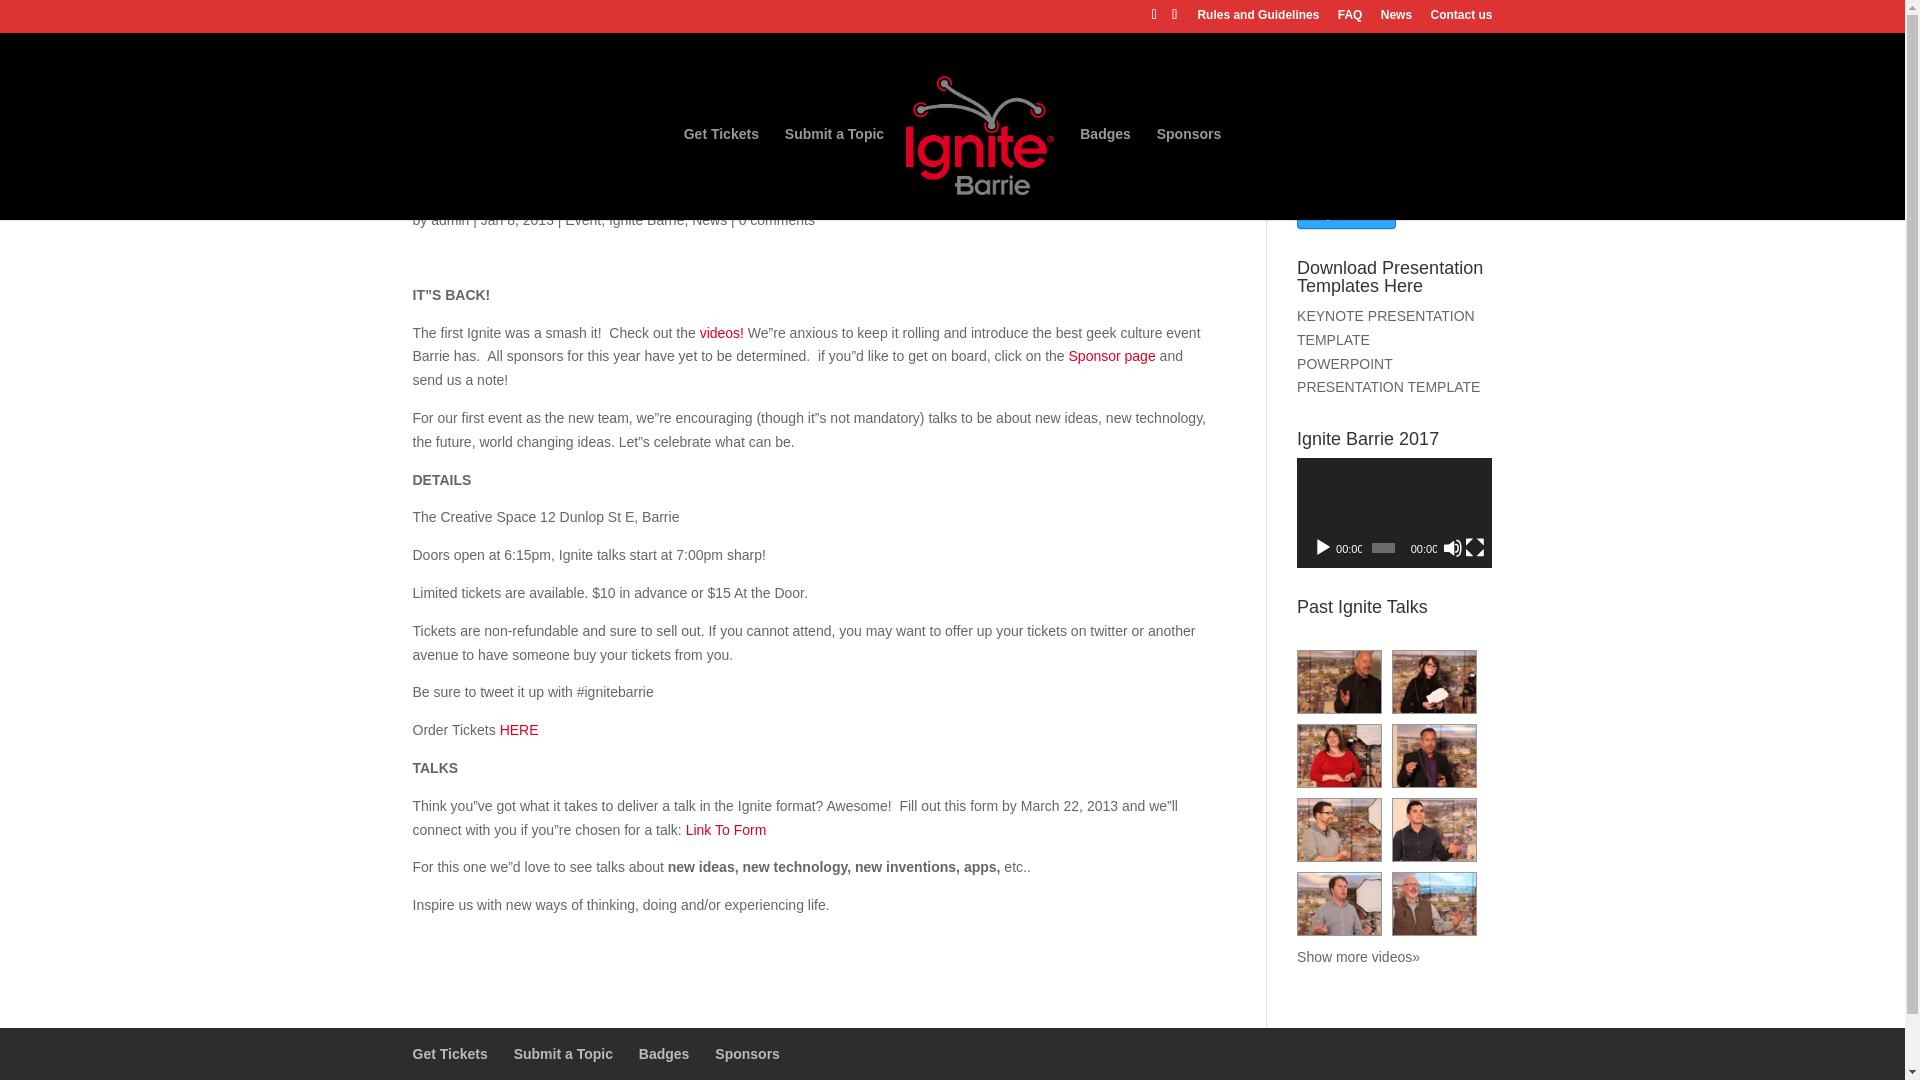  Describe the element at coordinates (722, 333) in the screenshot. I see `videos!` at that location.